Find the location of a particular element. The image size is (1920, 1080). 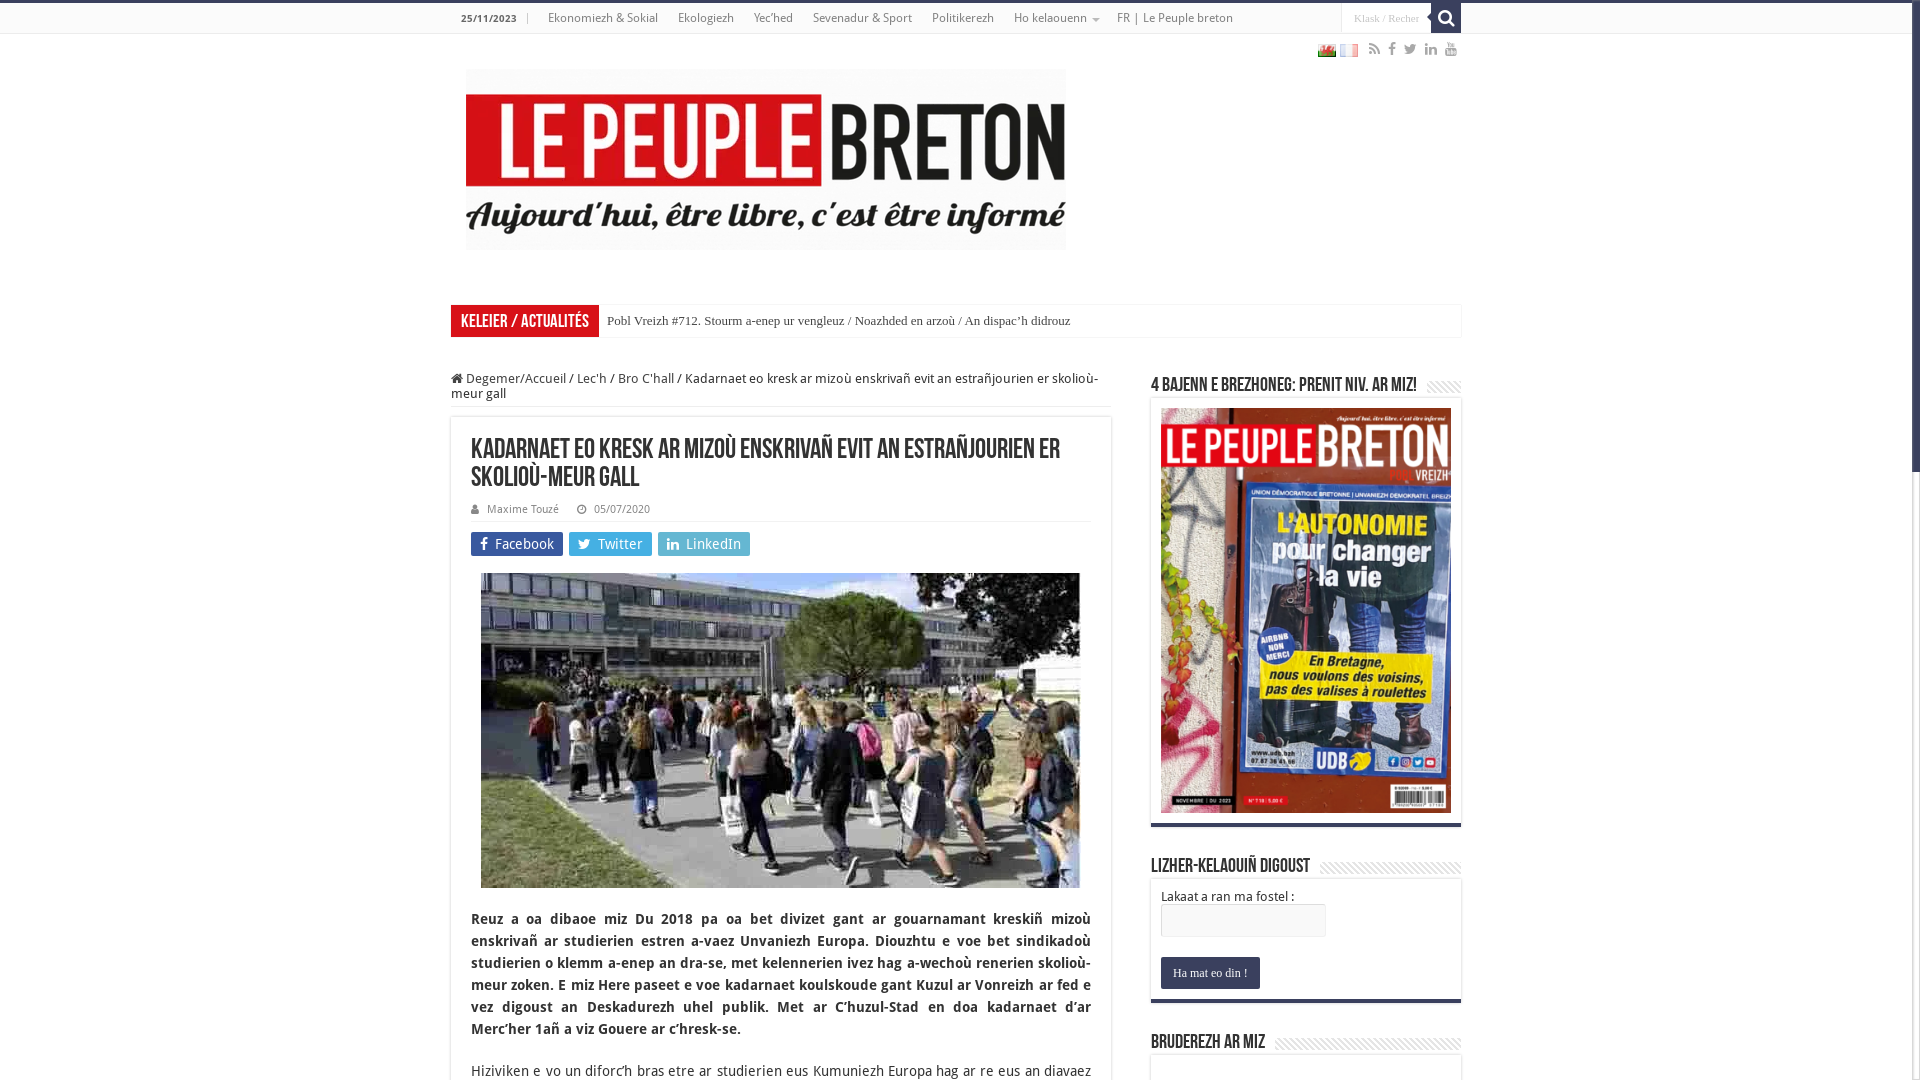

Klask / Rechercher is located at coordinates (1446, 18).